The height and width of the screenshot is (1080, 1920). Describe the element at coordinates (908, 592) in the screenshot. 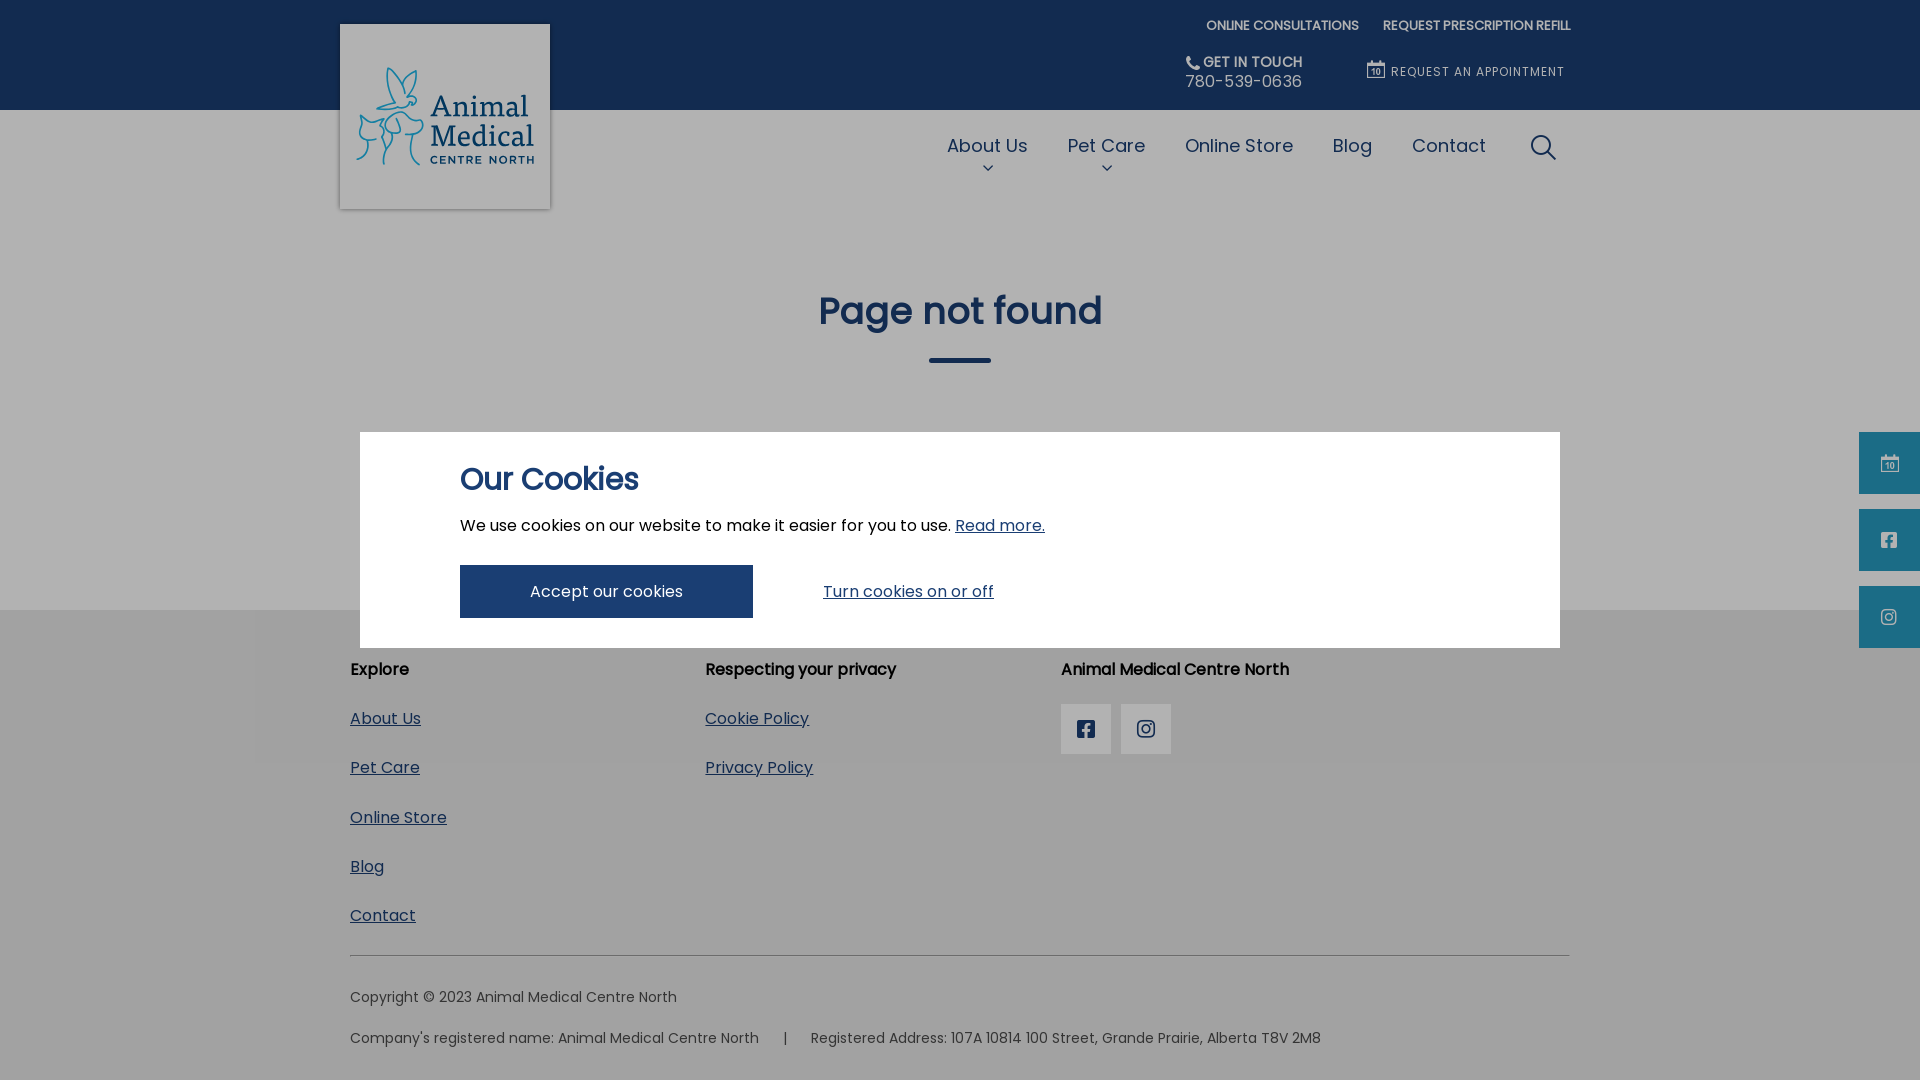

I see `Turn cookies on or off` at that location.